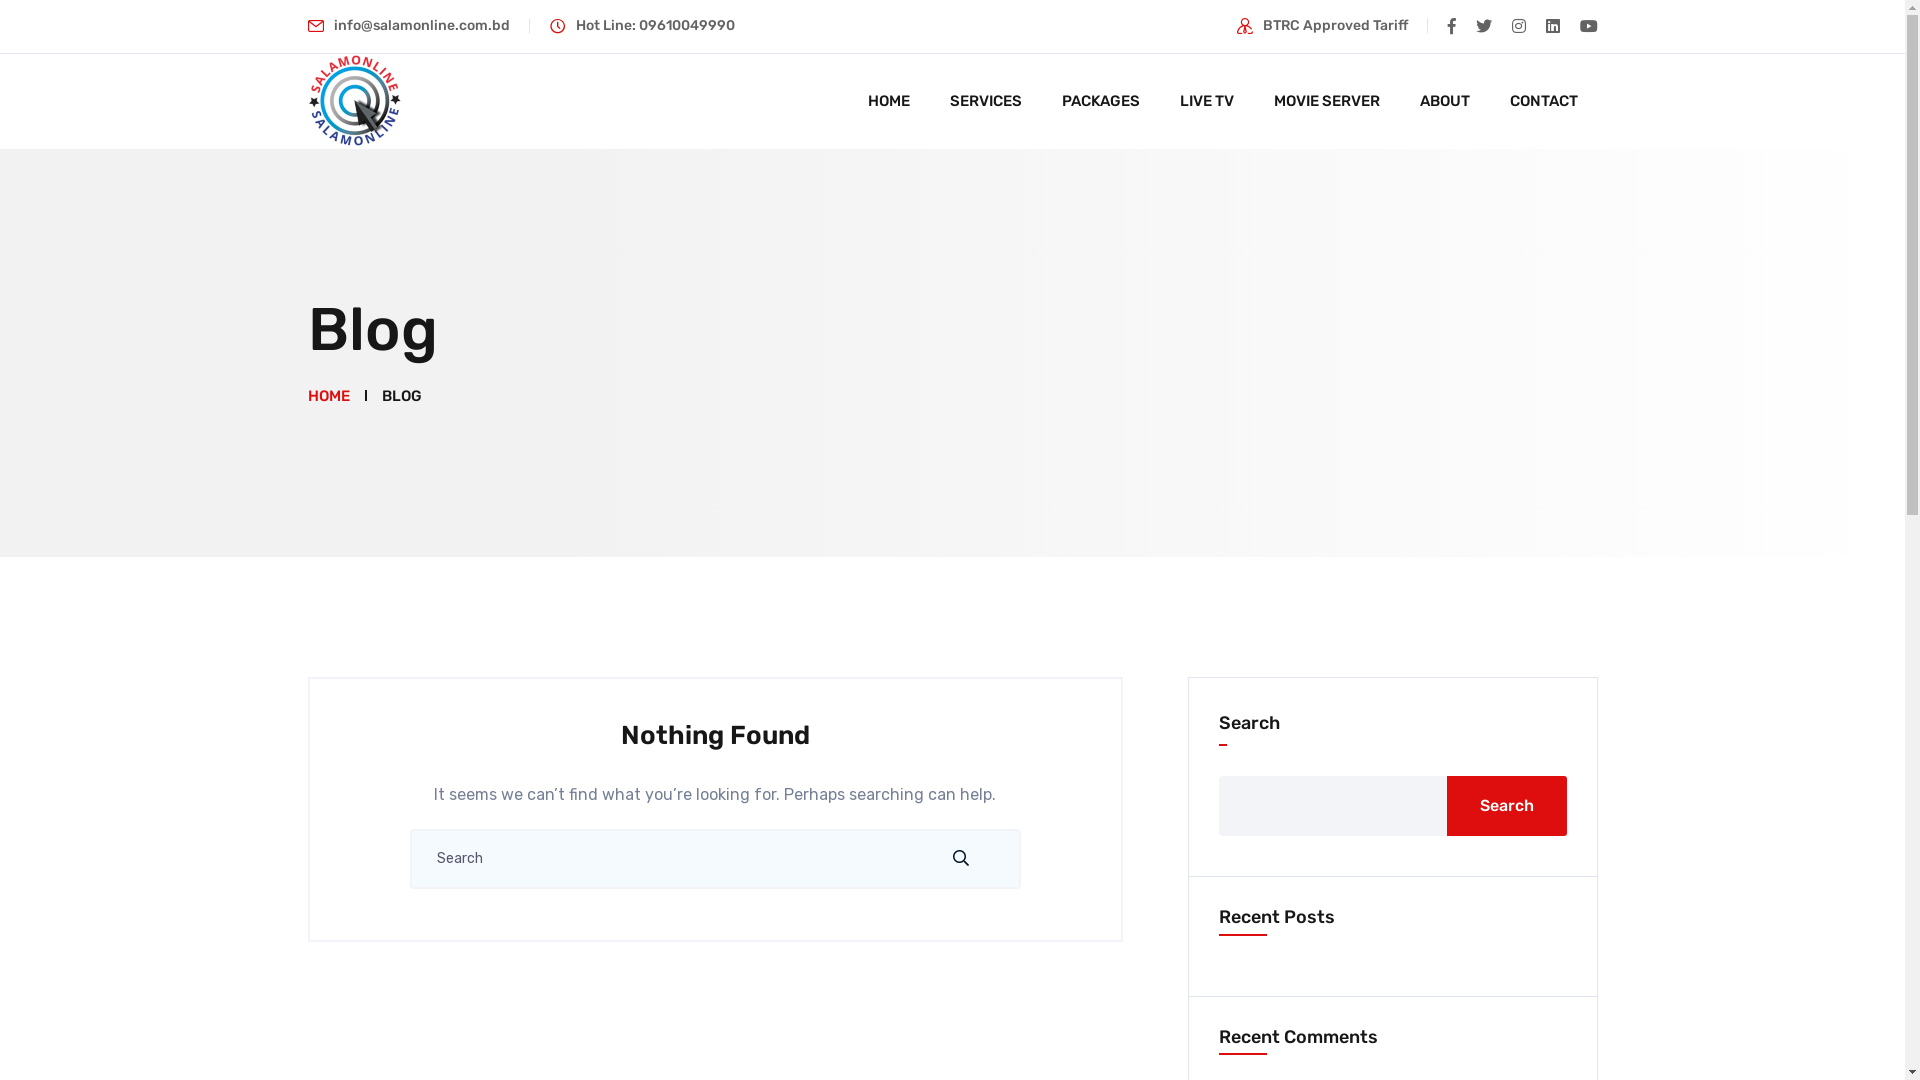  Describe the element at coordinates (1101, 102) in the screenshot. I see `PACKAGES` at that location.